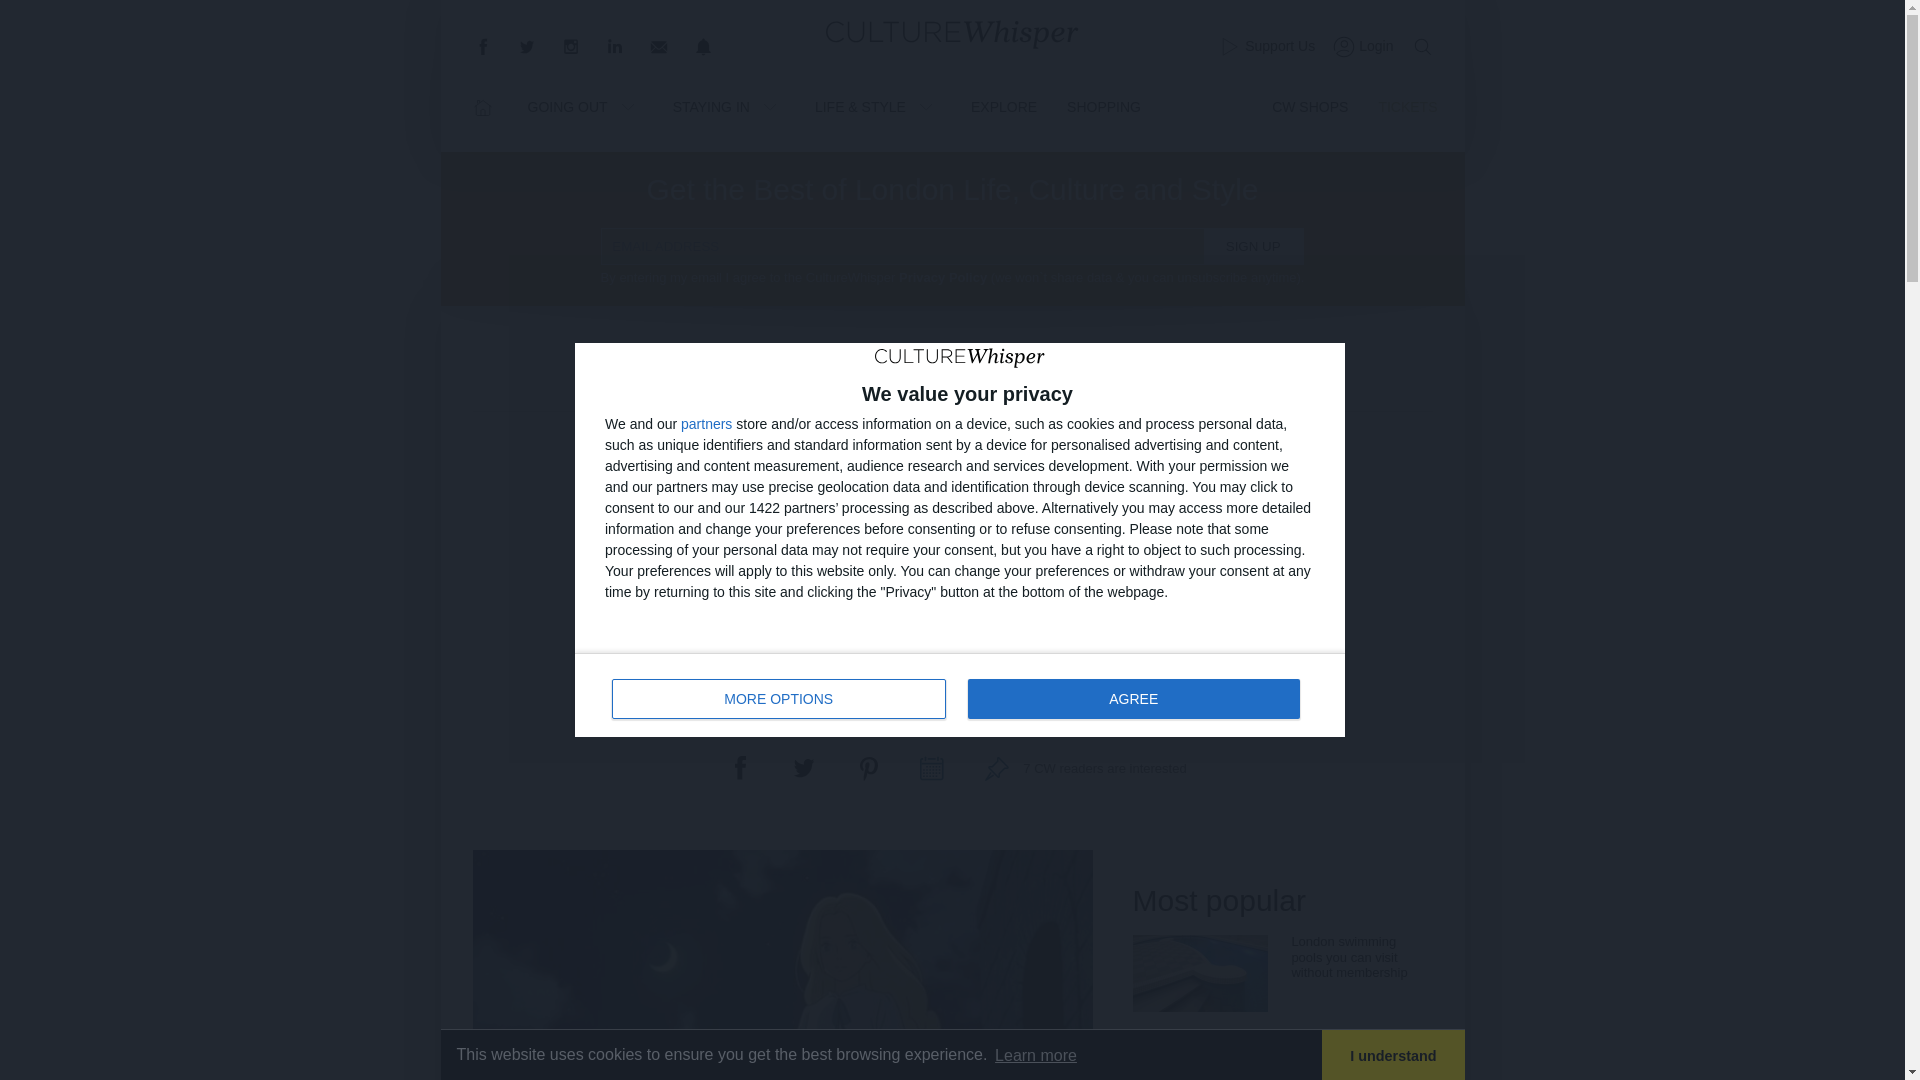  Describe the element at coordinates (706, 423) in the screenshot. I see `MORE OPTIONS` at that location.